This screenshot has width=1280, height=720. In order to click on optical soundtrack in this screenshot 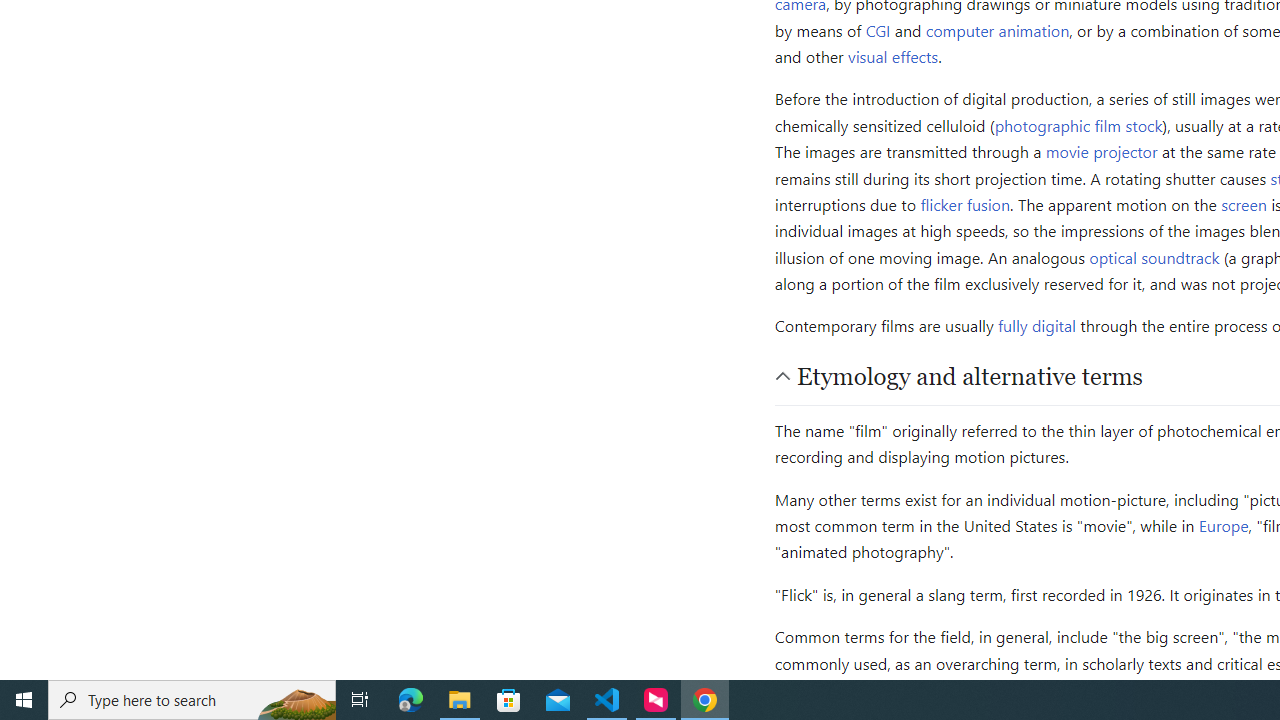, I will do `click(1154, 256)`.